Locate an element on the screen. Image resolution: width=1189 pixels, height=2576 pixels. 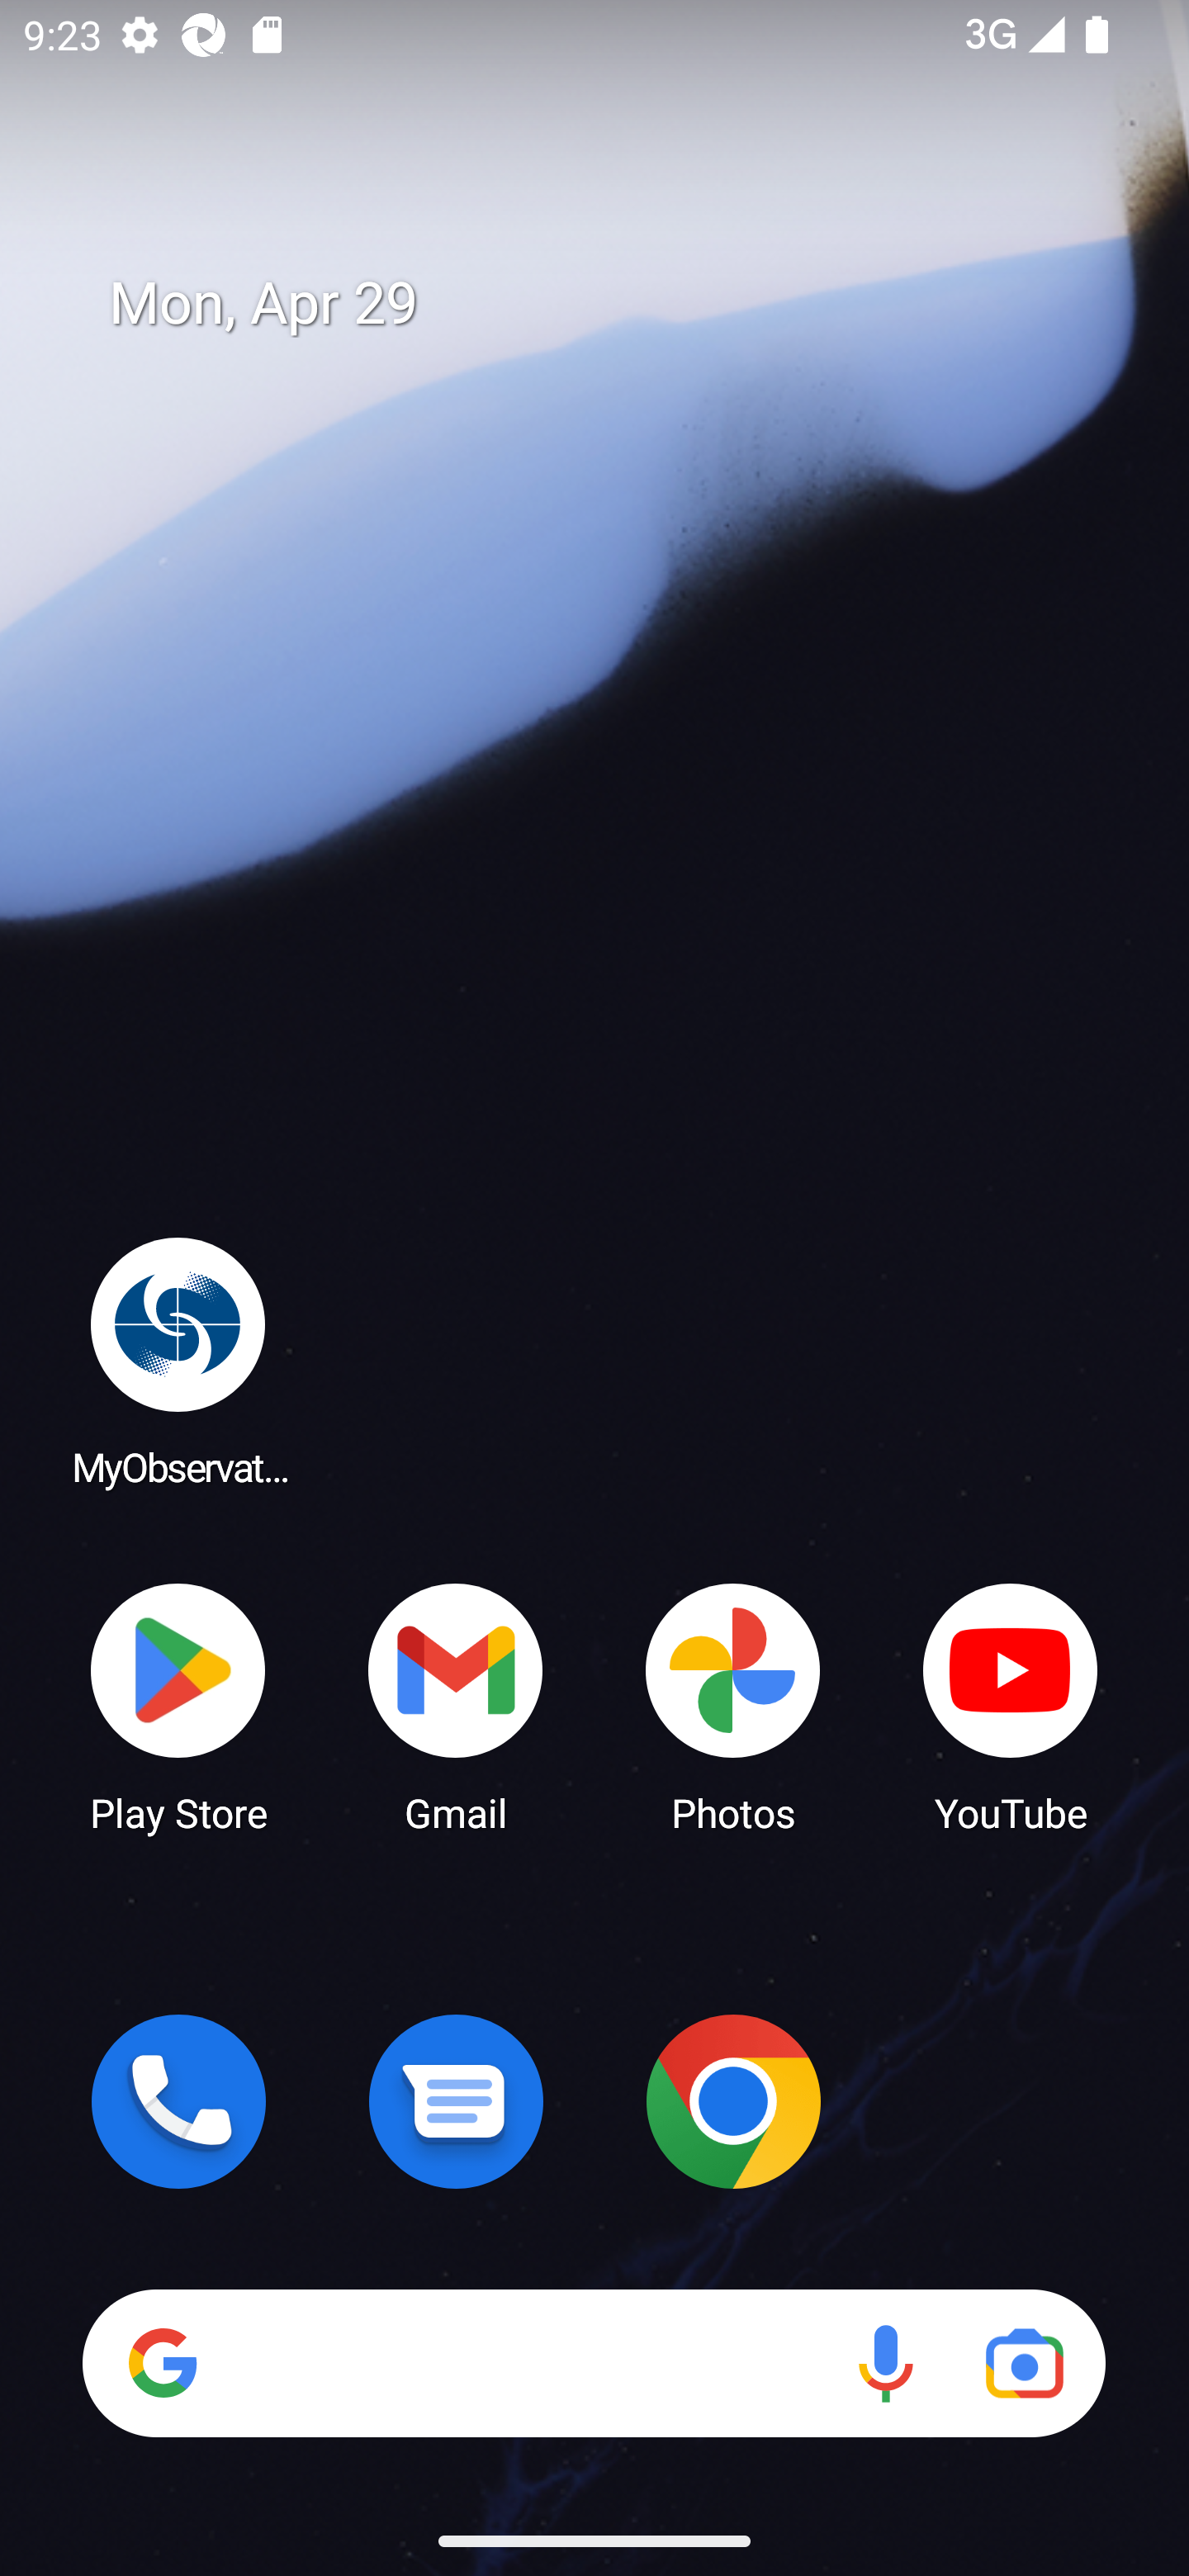
Voice search is located at coordinates (885, 2363).